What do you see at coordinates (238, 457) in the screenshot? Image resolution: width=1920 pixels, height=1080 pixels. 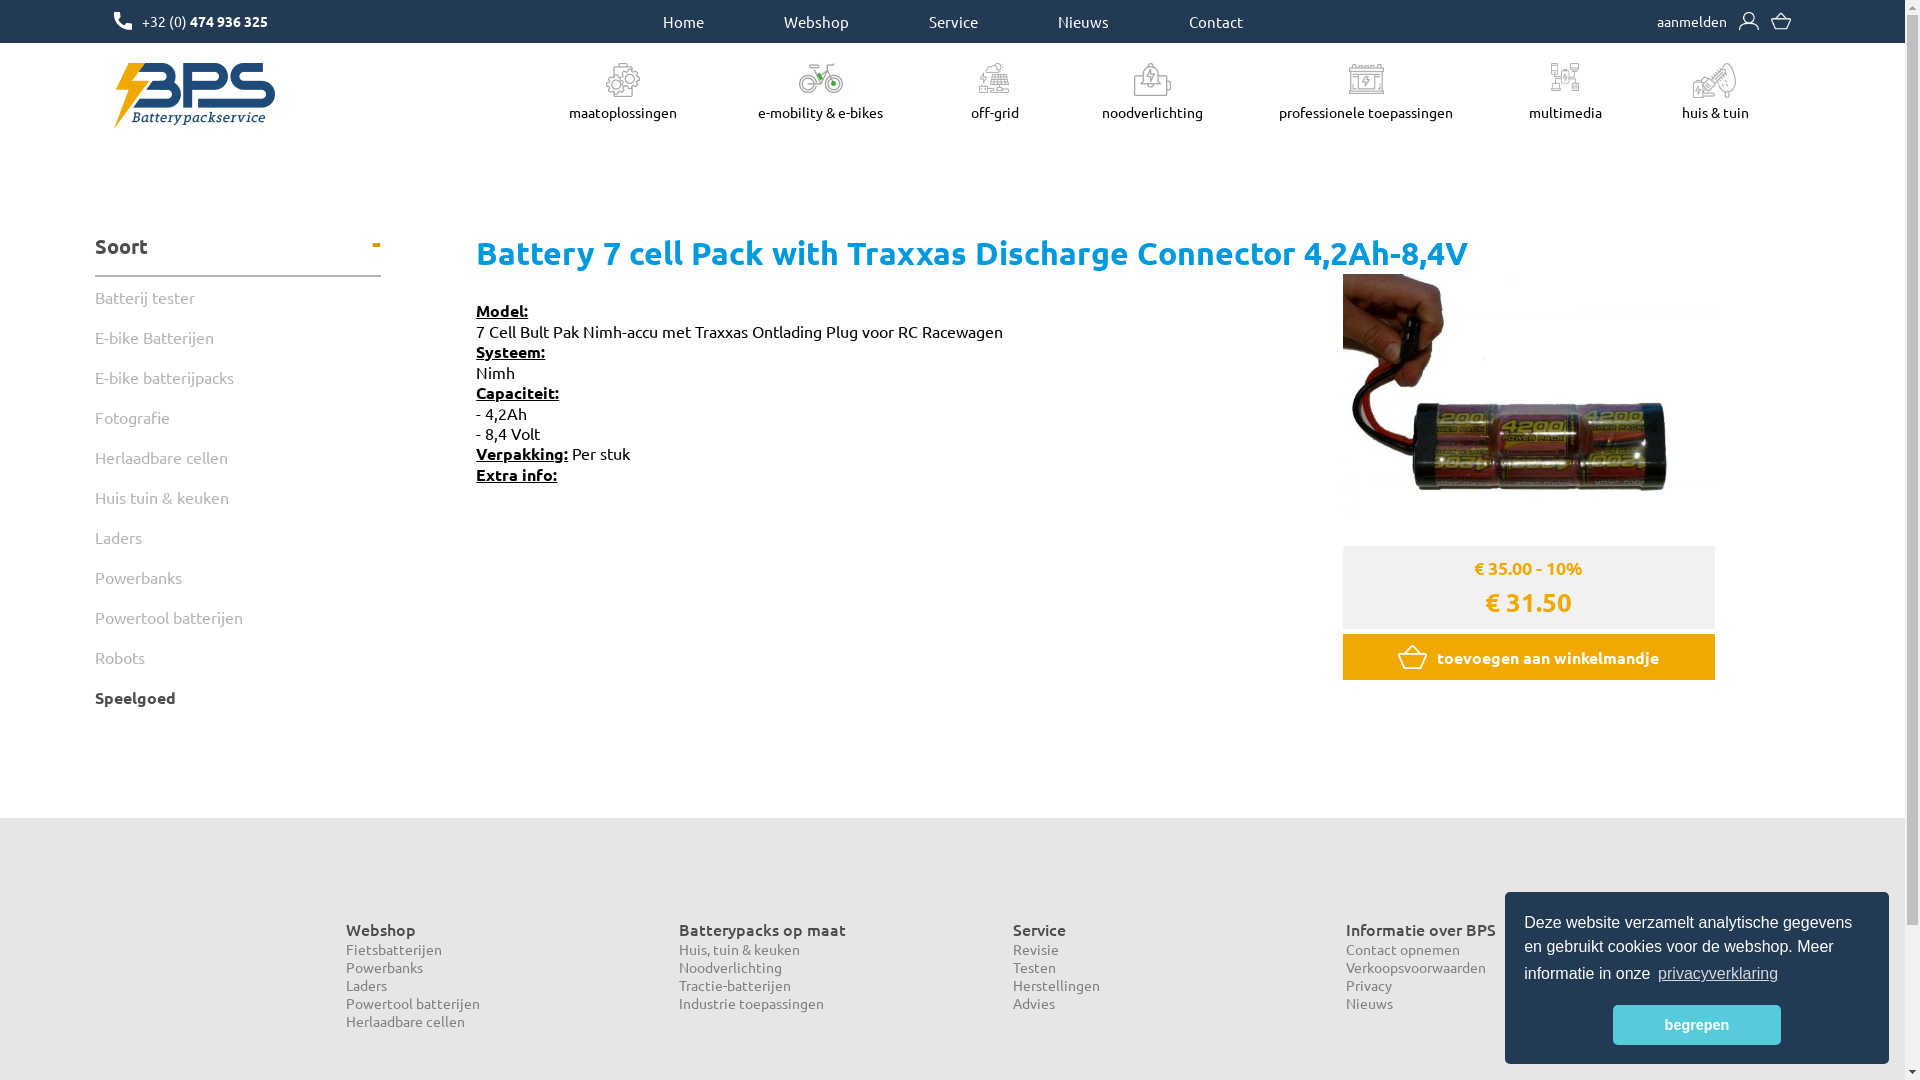 I see `Herlaadbare cellen` at bounding box center [238, 457].